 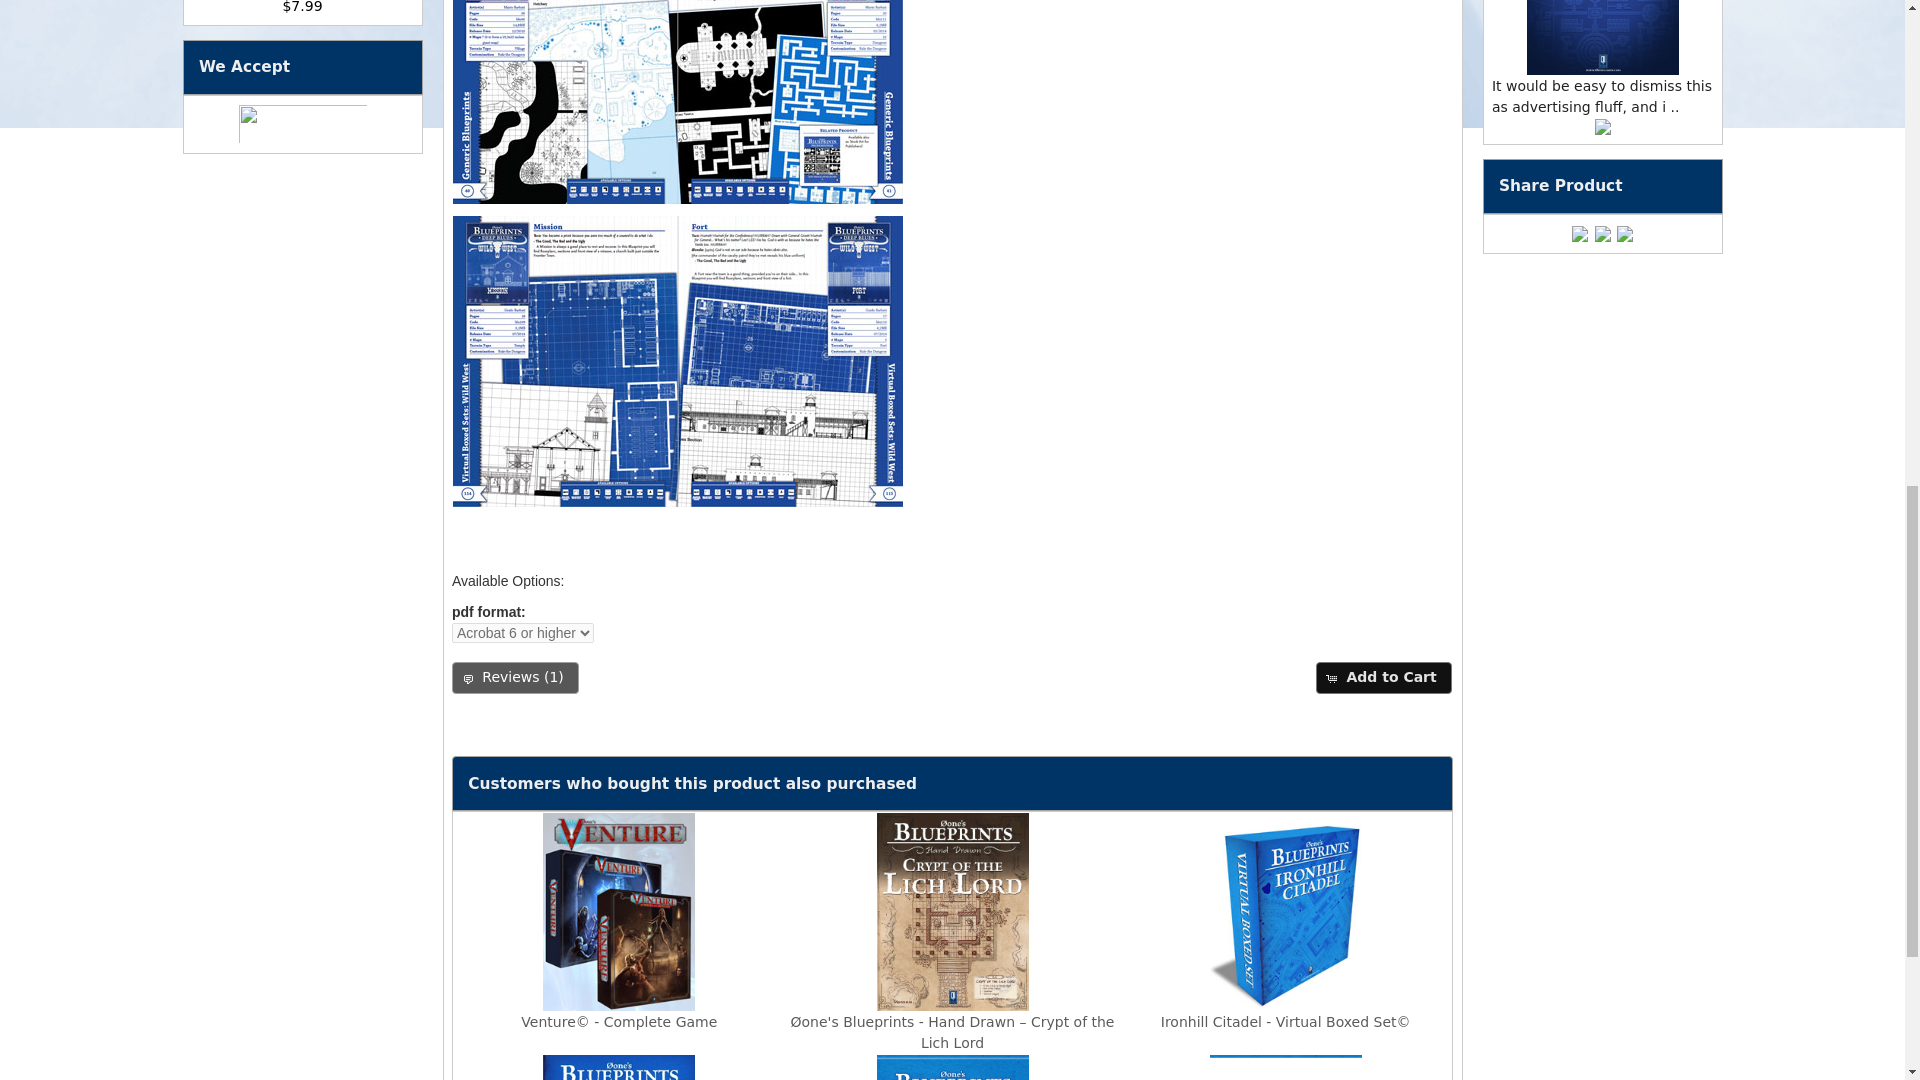 I want to click on Share on Facebook, so click(x=1580, y=234).